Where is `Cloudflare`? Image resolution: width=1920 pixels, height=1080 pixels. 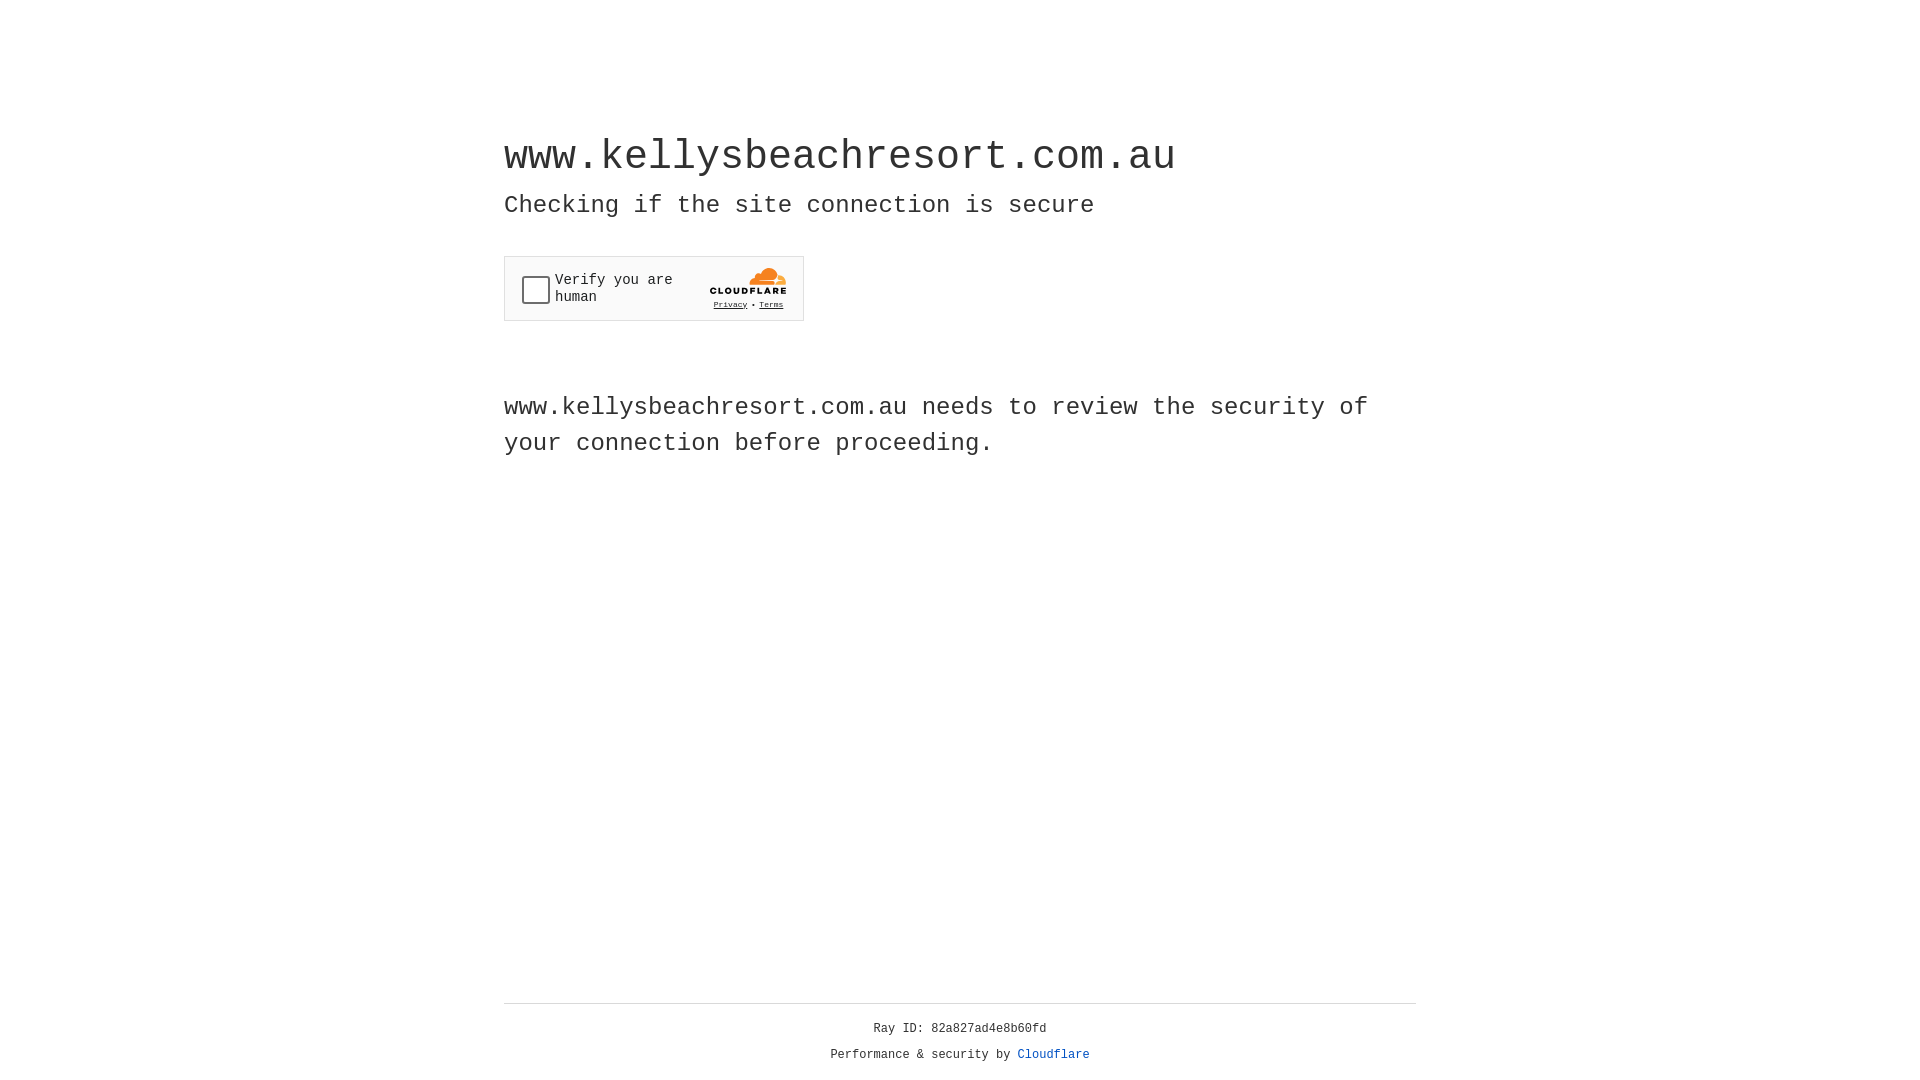
Cloudflare is located at coordinates (1054, 1055).